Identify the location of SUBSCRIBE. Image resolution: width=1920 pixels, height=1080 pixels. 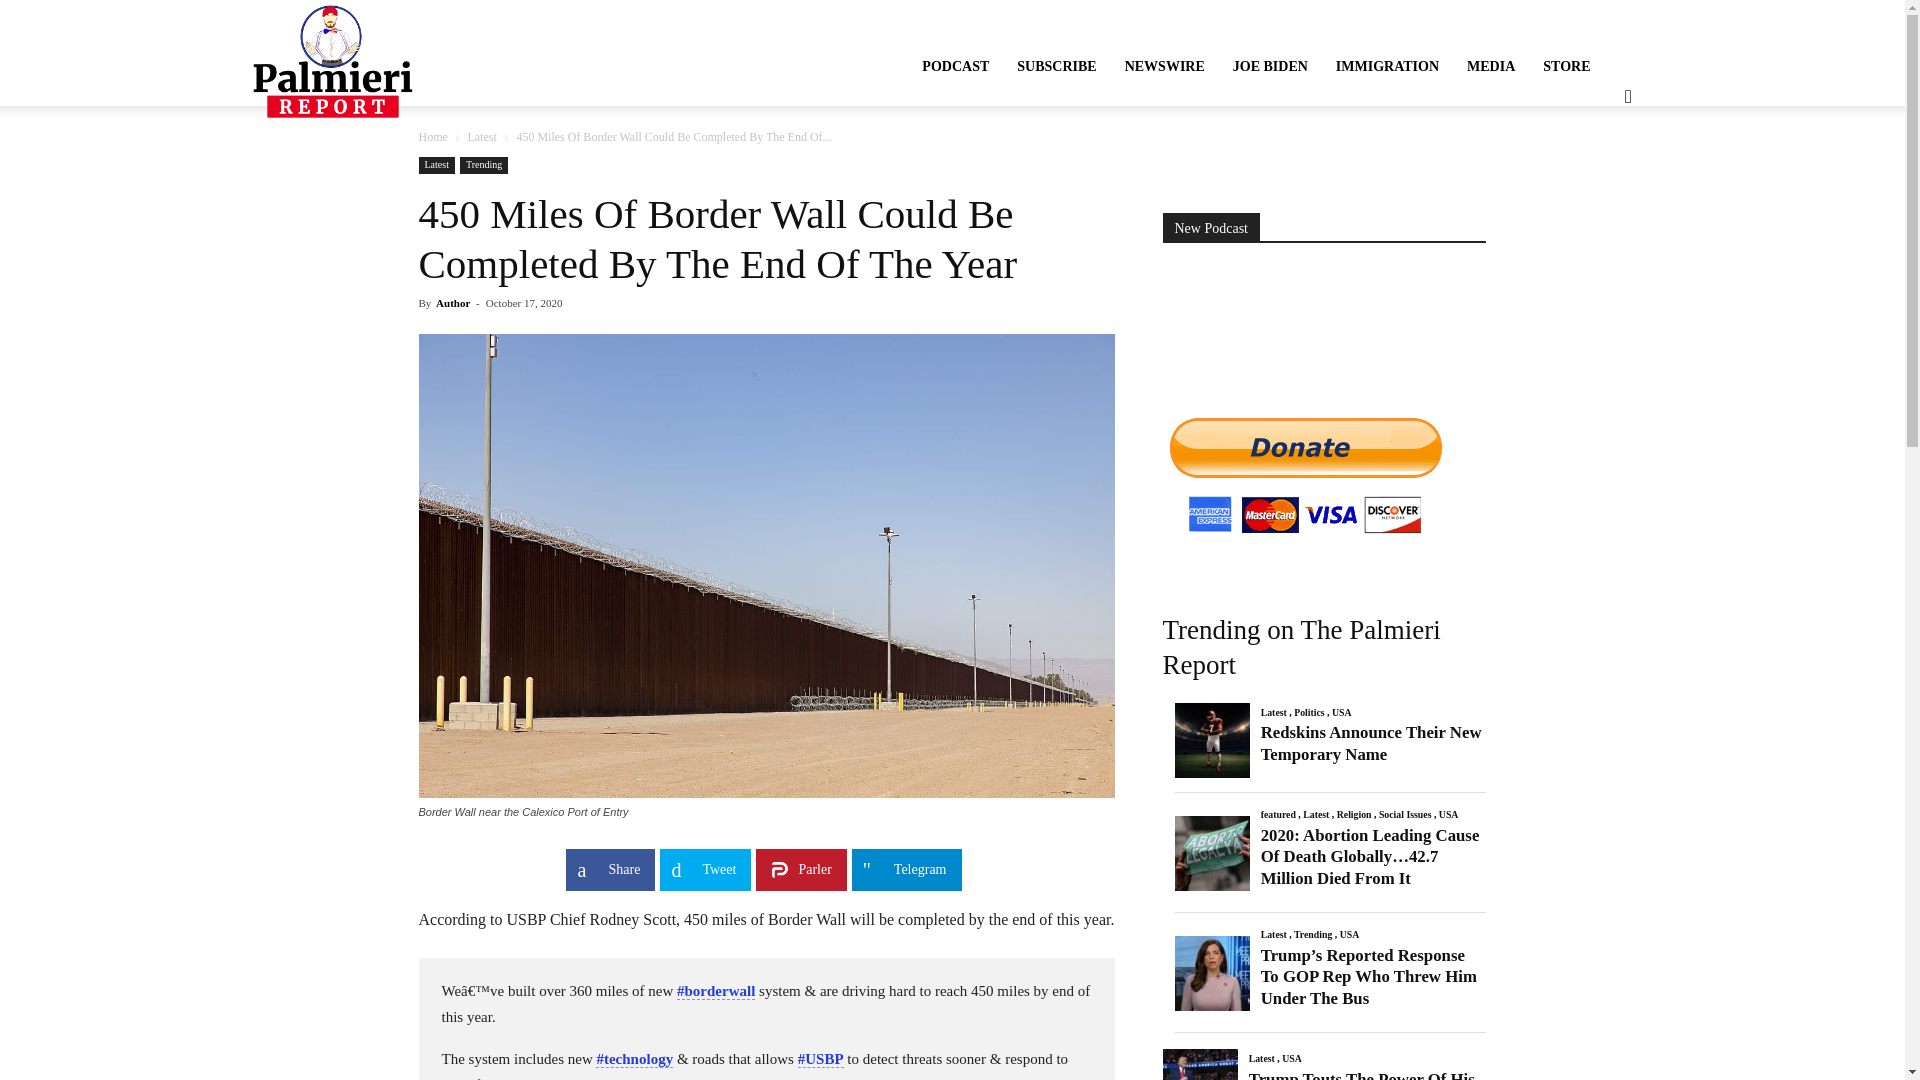
(1056, 66).